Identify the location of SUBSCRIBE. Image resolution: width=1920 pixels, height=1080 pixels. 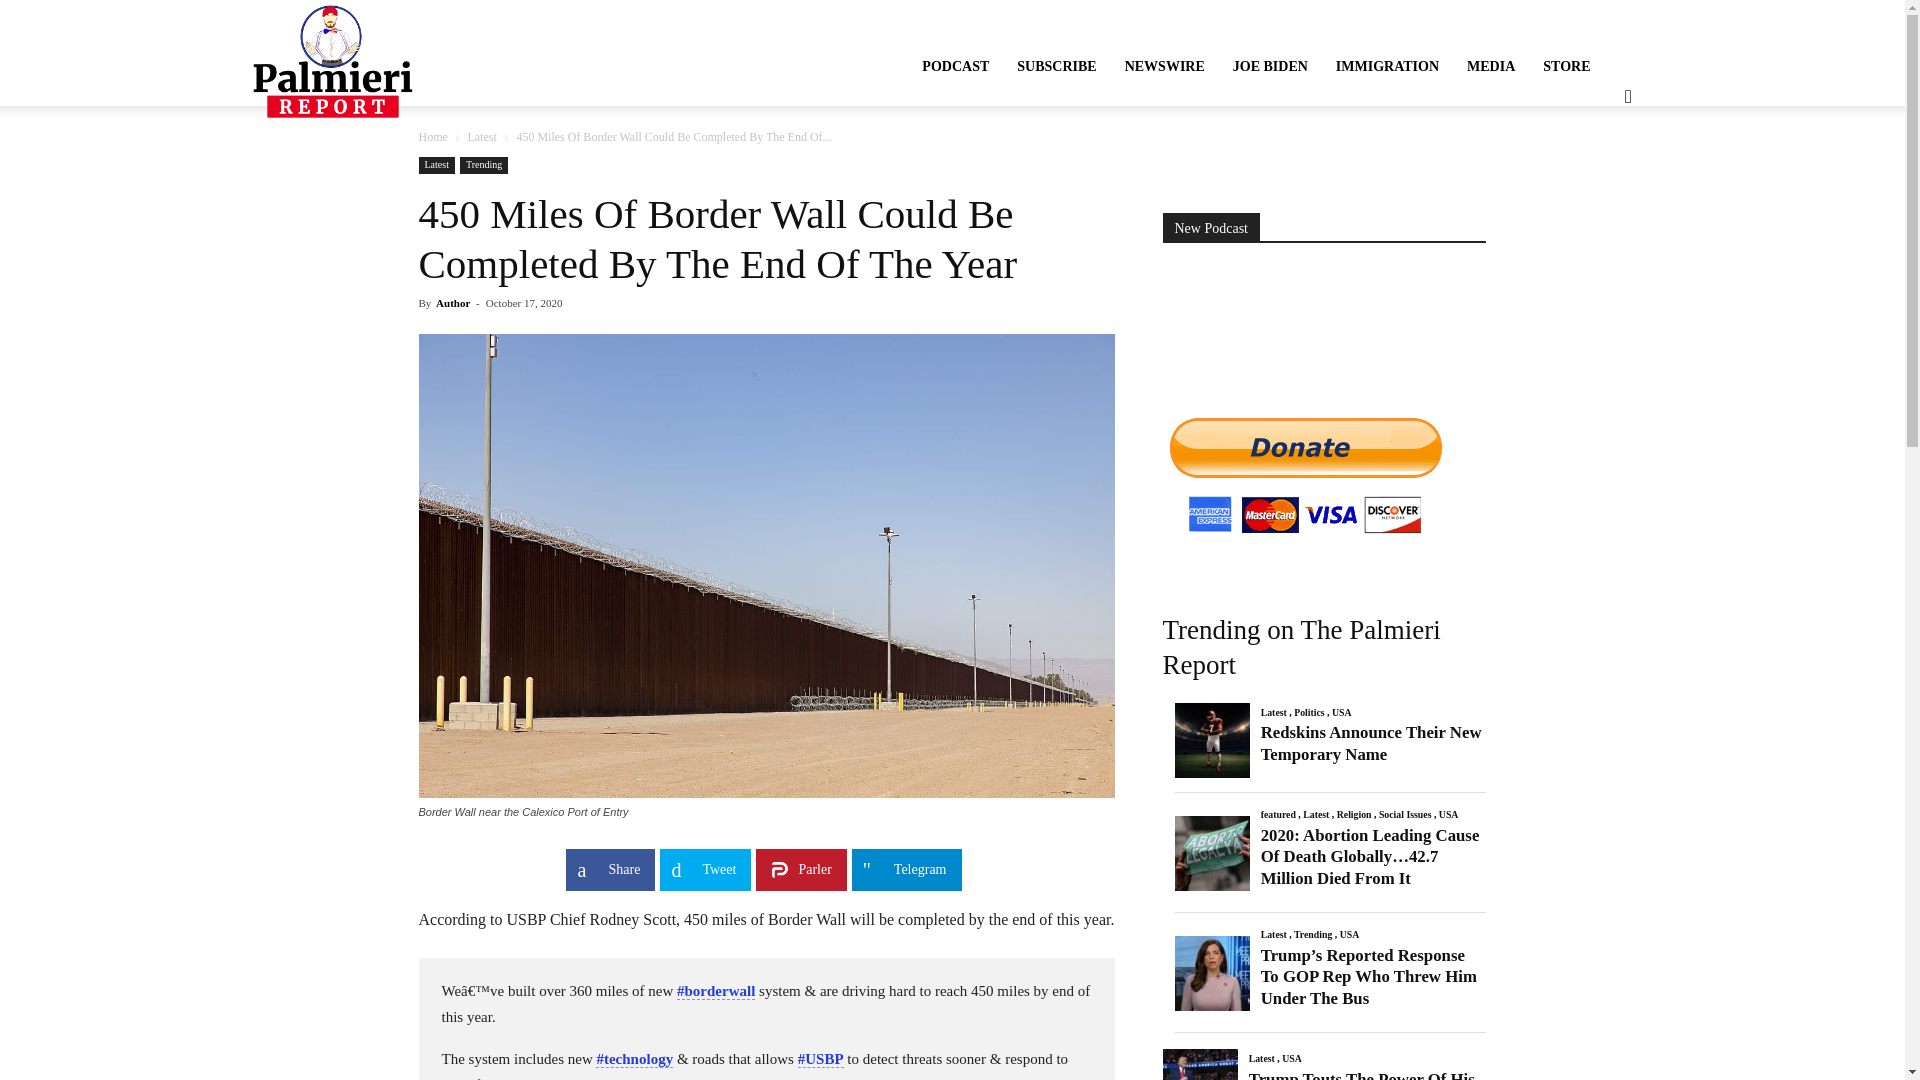
(1056, 66).